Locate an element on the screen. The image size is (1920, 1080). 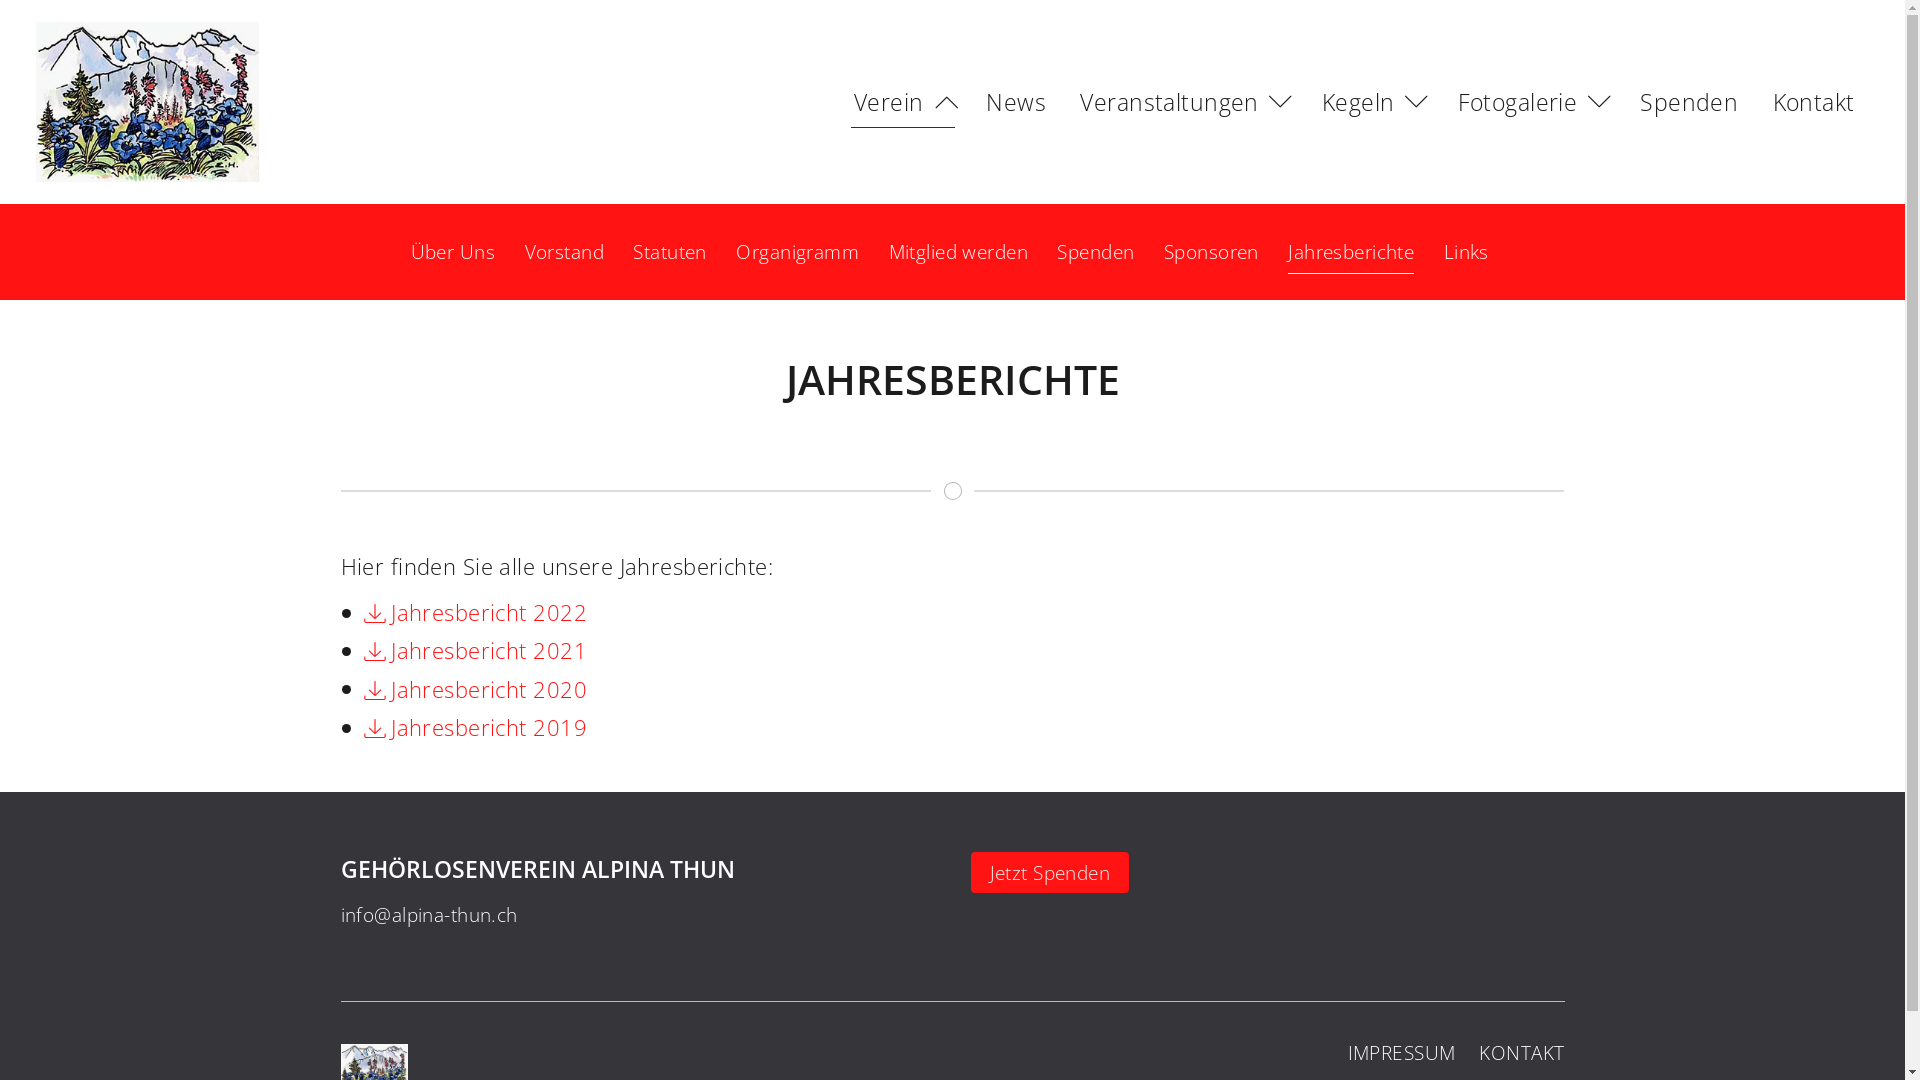
Jahresbericht 2021 is located at coordinates (476, 650).